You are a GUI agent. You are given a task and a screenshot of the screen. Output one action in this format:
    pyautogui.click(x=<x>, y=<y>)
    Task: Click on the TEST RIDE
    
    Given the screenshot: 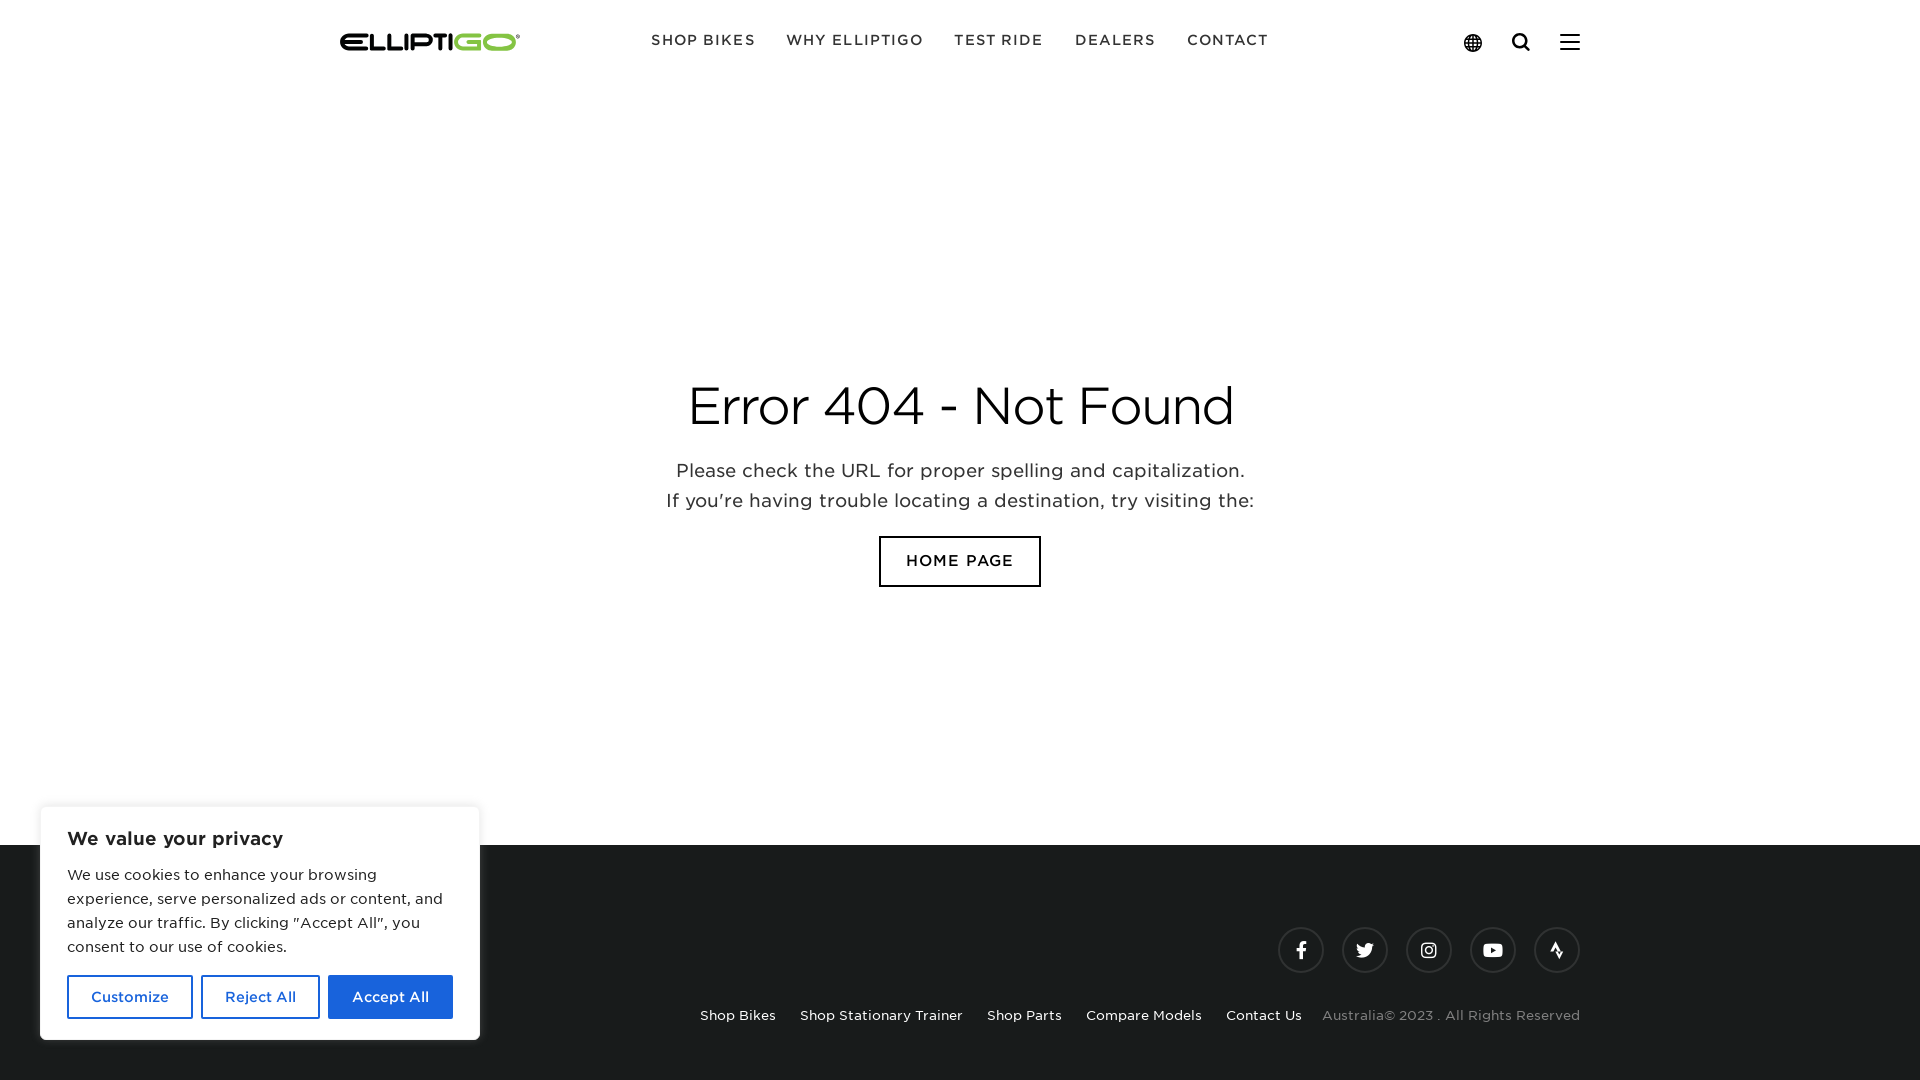 What is the action you would take?
    pyautogui.click(x=998, y=42)
    